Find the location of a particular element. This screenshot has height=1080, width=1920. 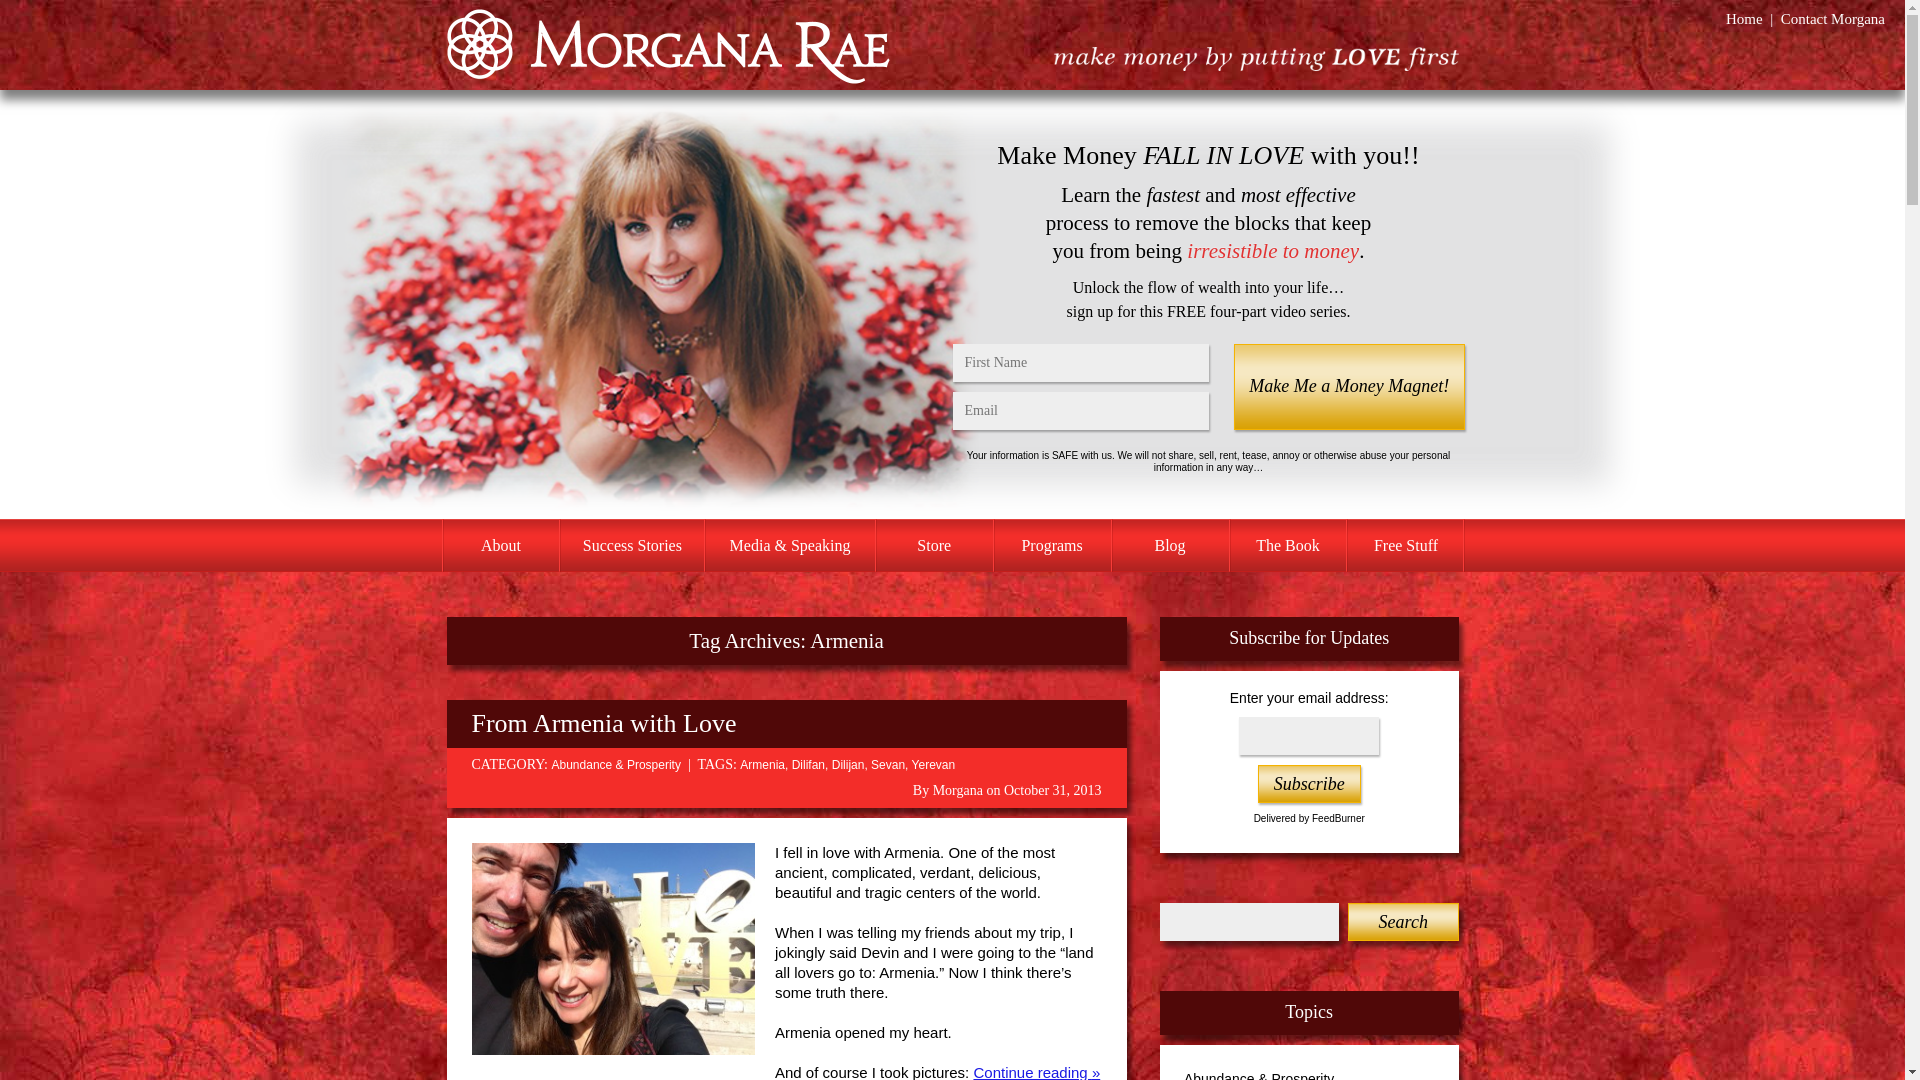

Programs is located at coordinates (1052, 546).